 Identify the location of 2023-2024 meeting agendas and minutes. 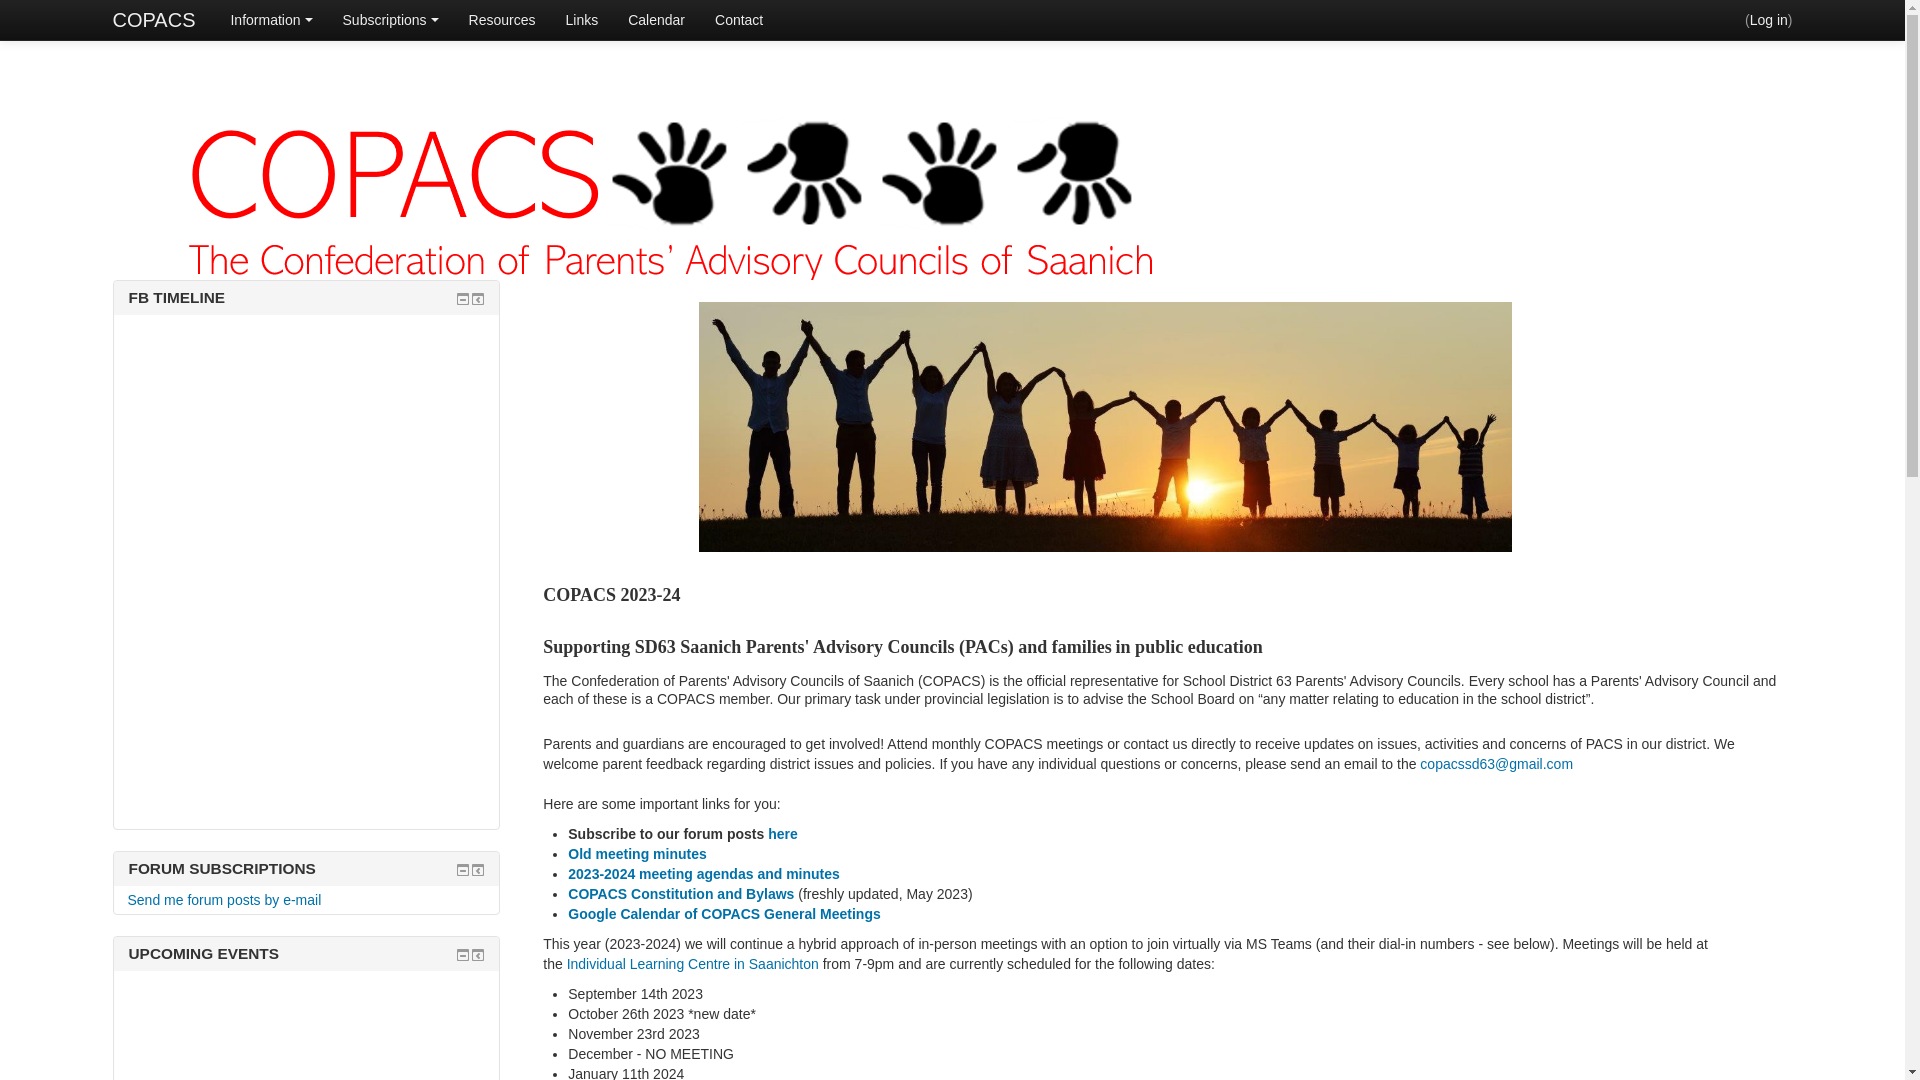
(704, 874).